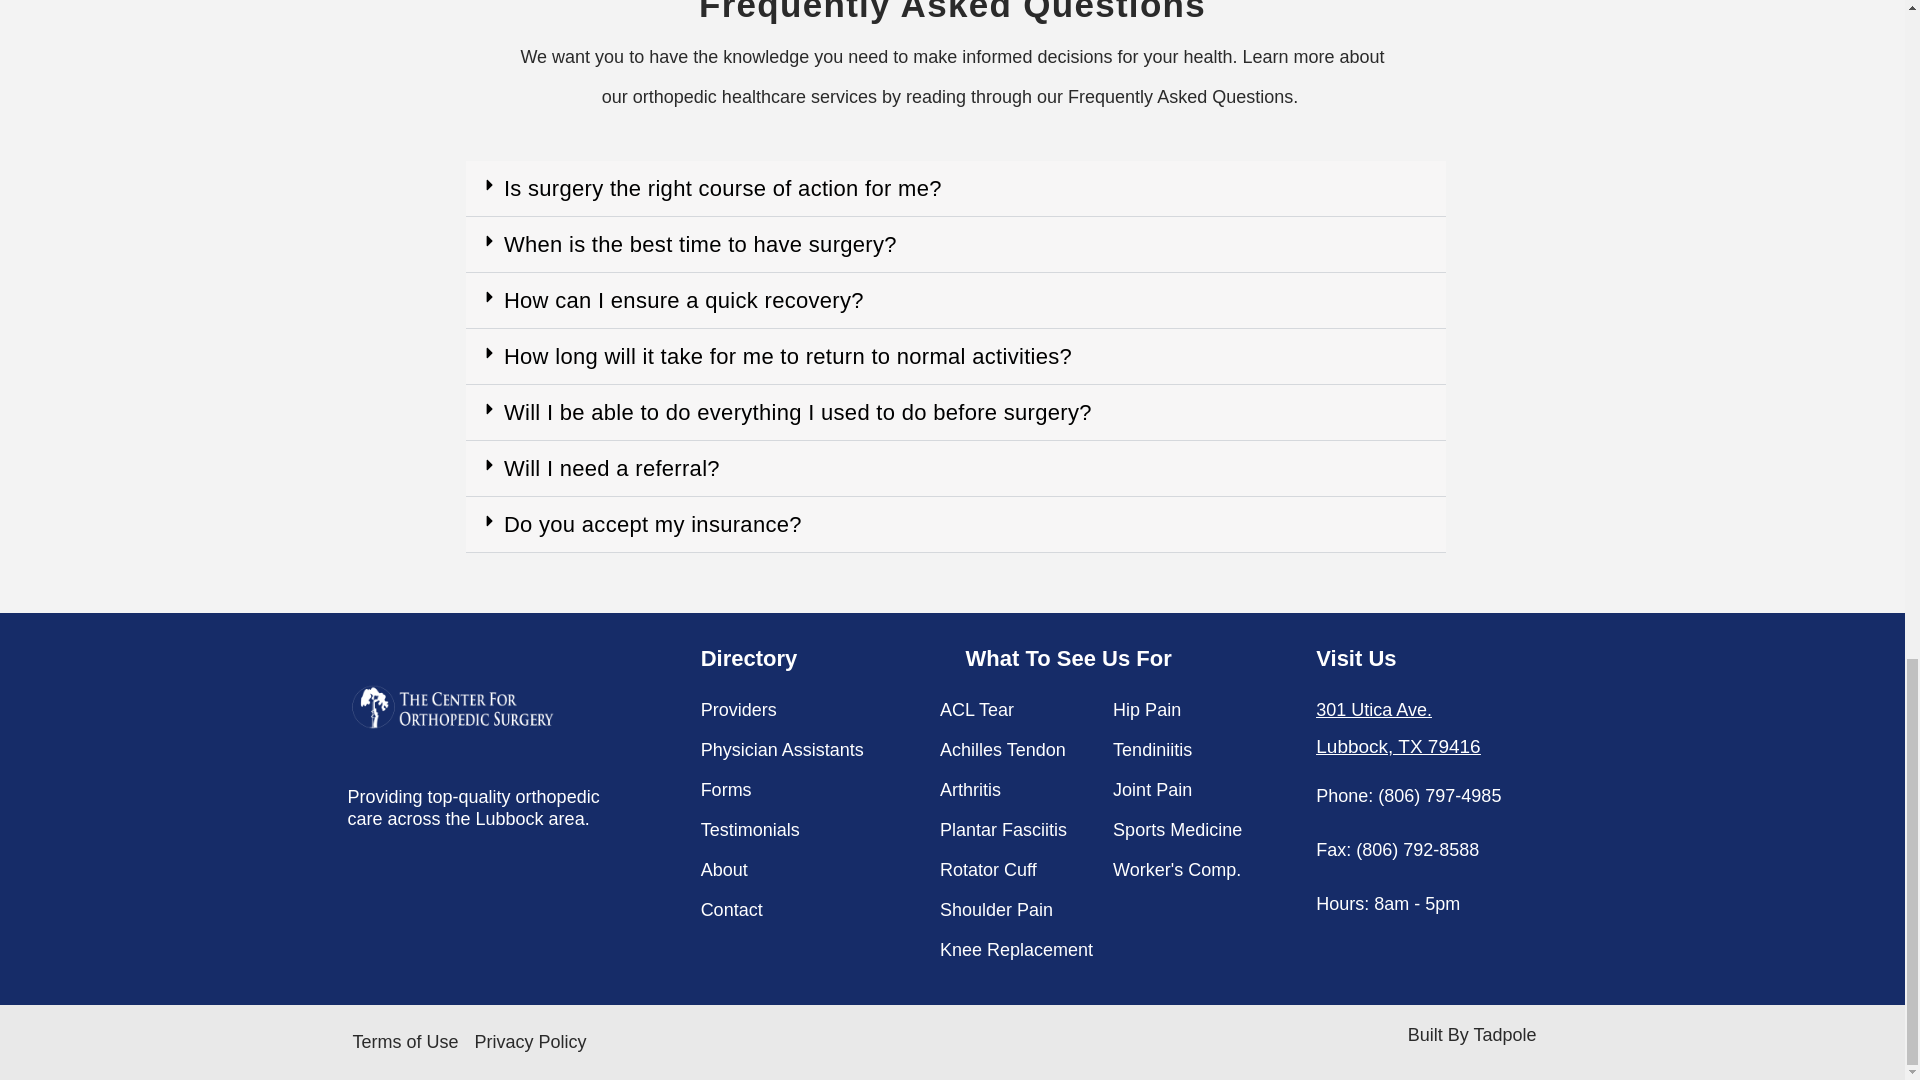 This screenshot has height=1080, width=1920. Describe the element at coordinates (684, 300) in the screenshot. I see `How can I ensure a quick recovery?` at that location.